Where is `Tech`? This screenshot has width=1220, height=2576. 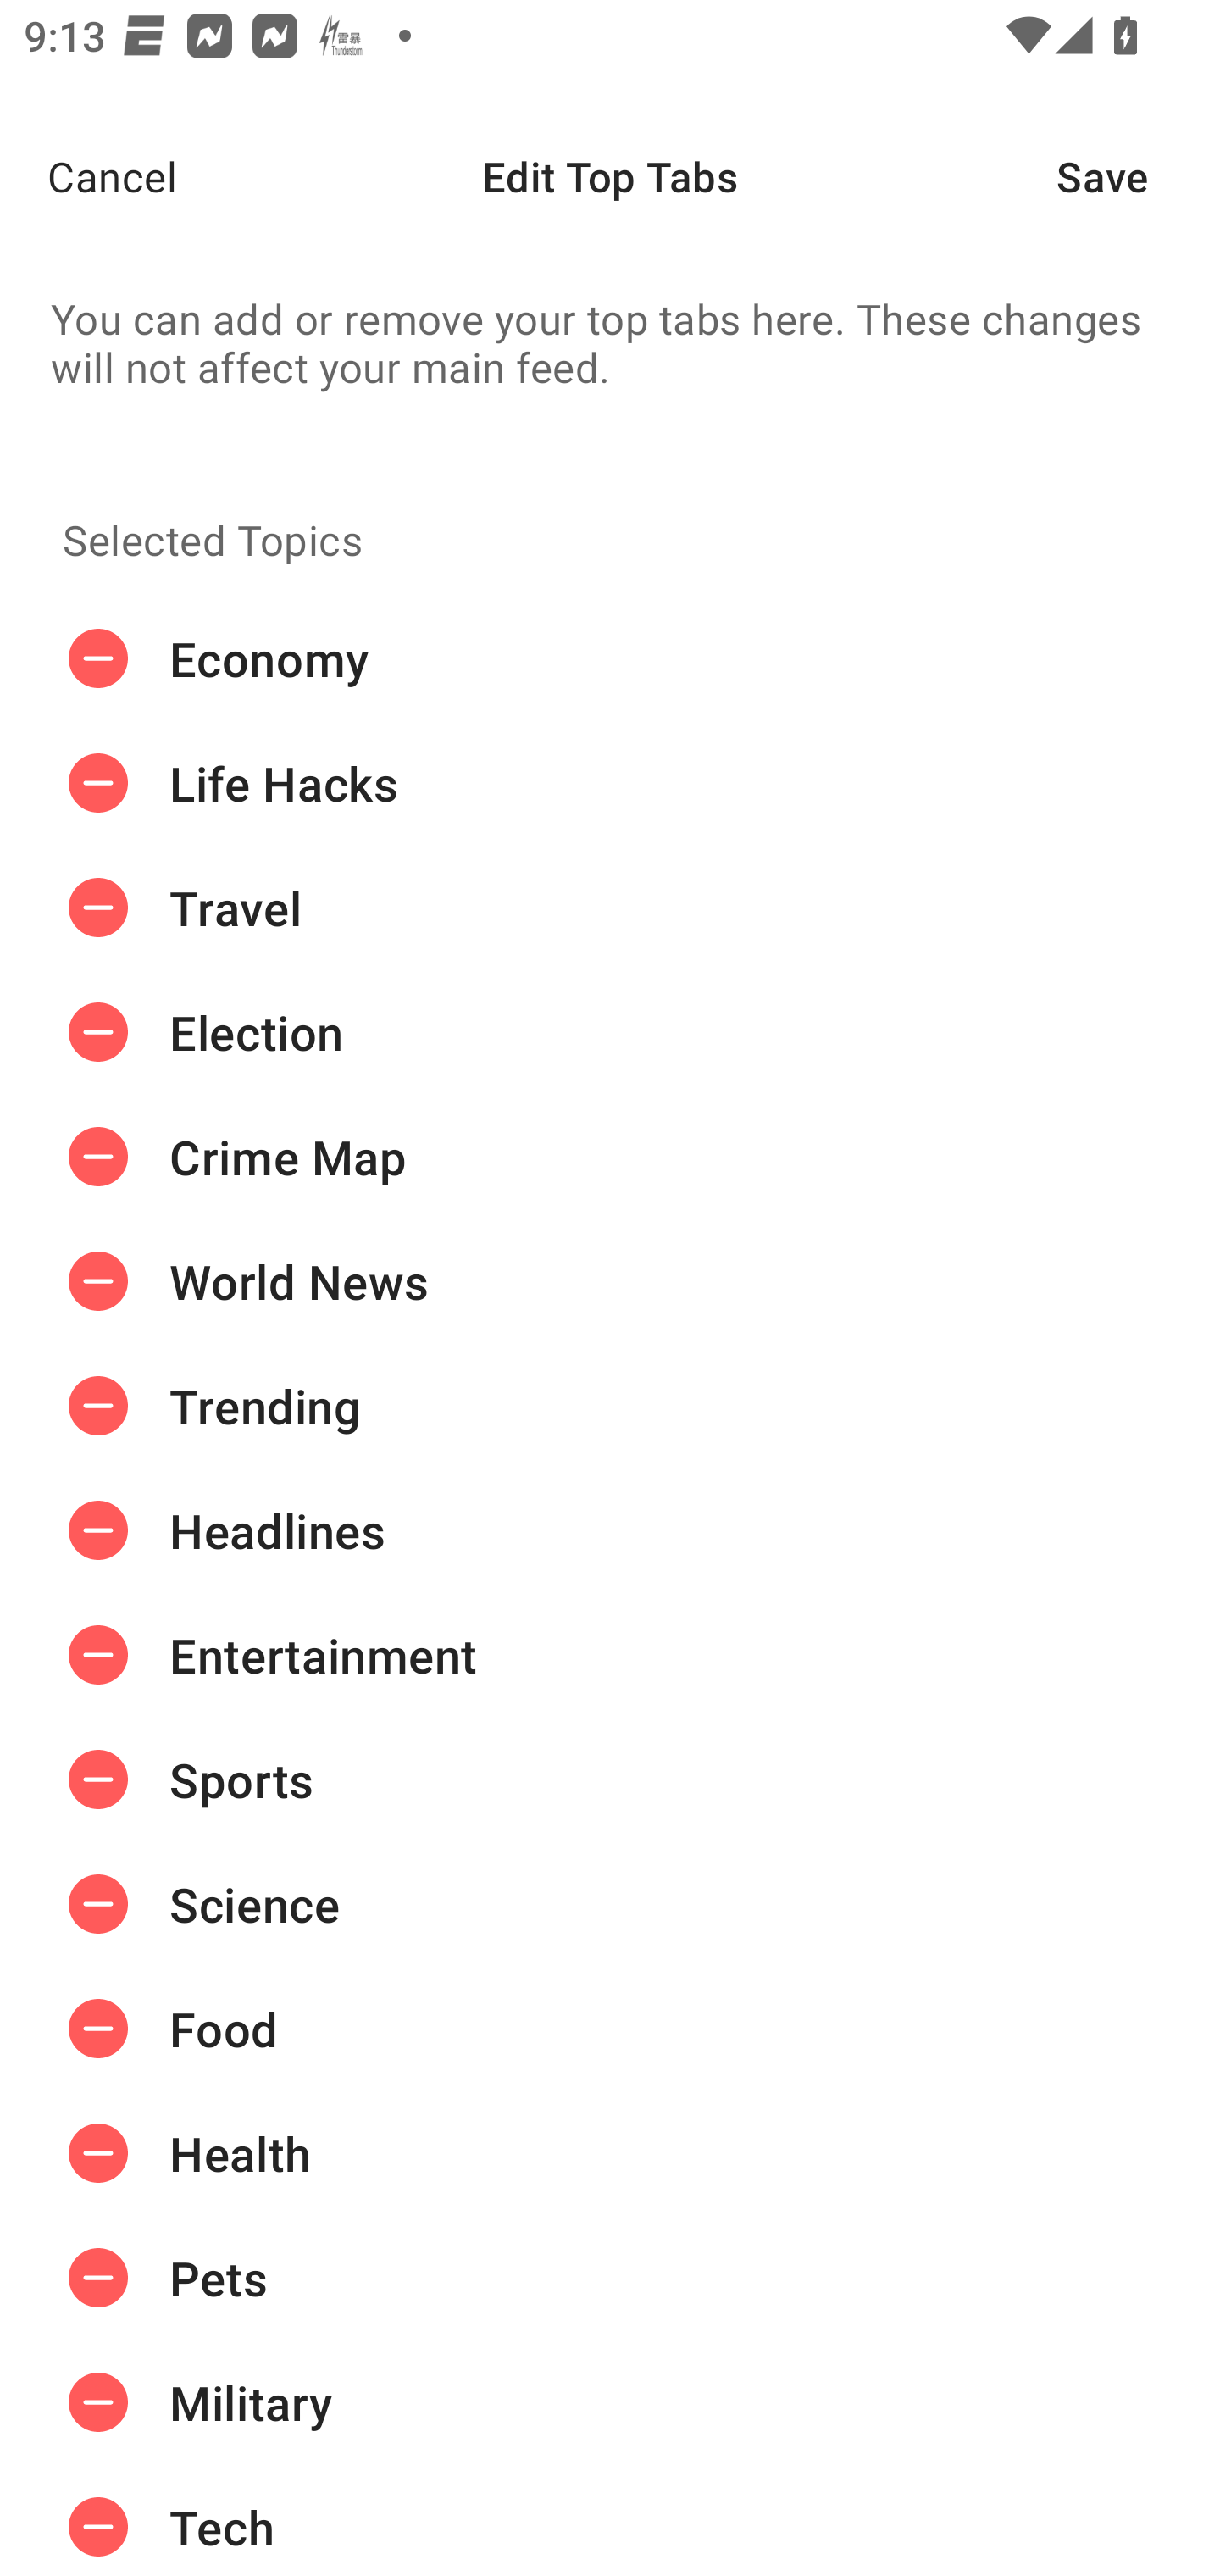 Tech is located at coordinates (610, 2520).